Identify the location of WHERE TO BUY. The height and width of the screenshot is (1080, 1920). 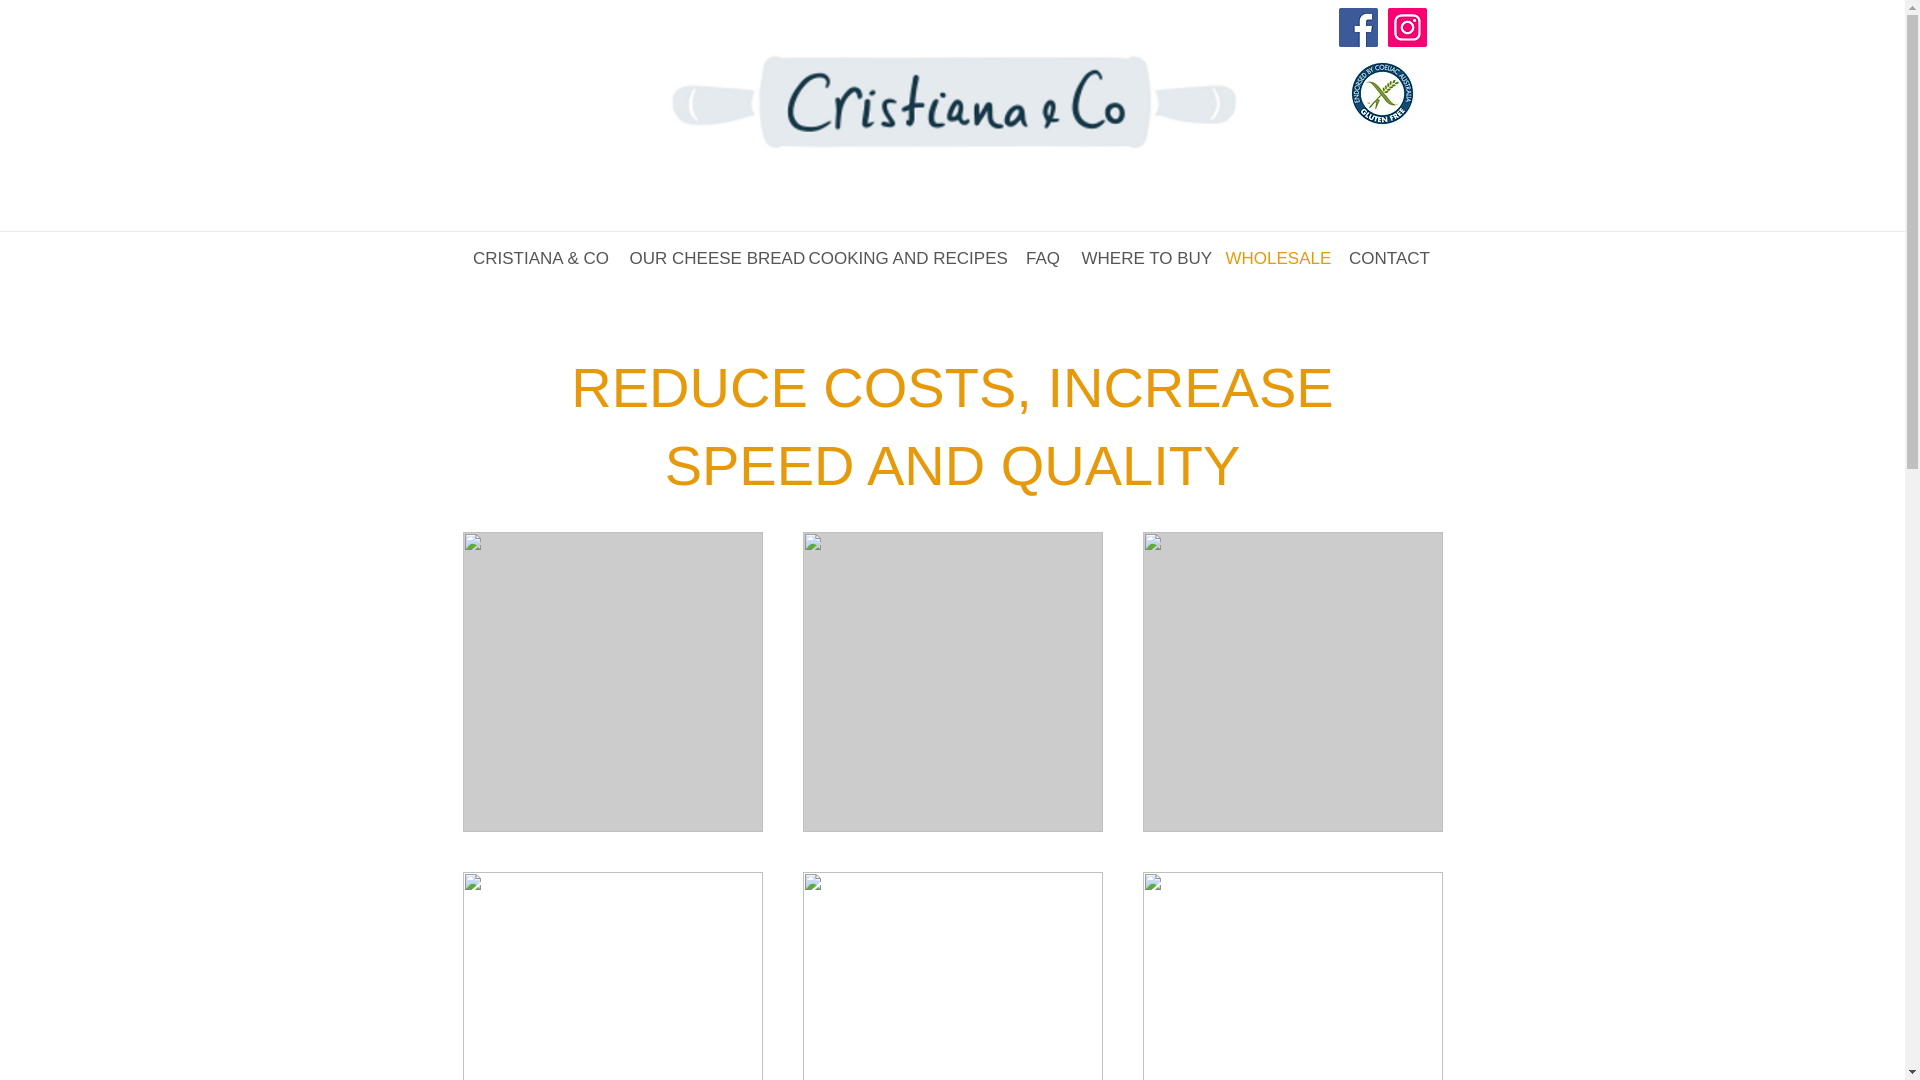
(1143, 258).